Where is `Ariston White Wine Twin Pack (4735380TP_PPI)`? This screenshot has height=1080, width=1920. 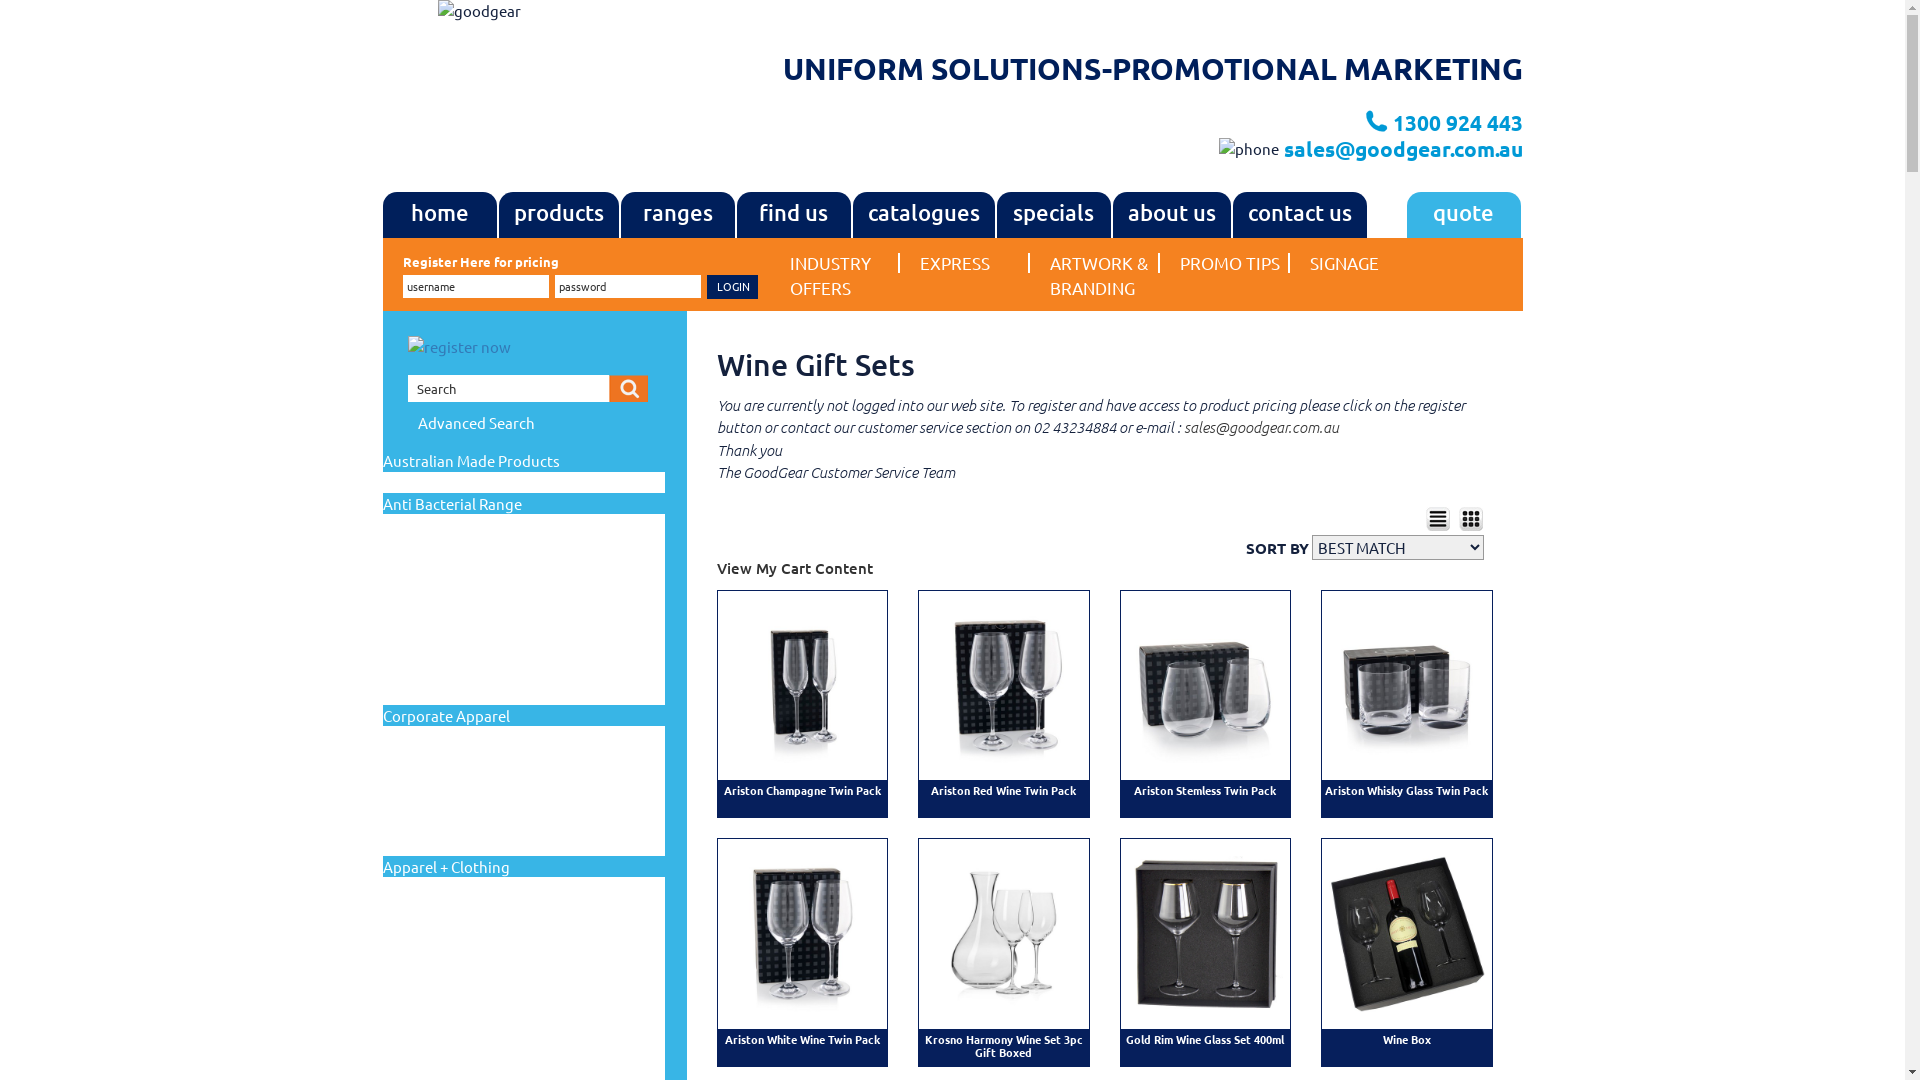 Ariston White Wine Twin Pack (4735380TP_PPI) is located at coordinates (802, 933).